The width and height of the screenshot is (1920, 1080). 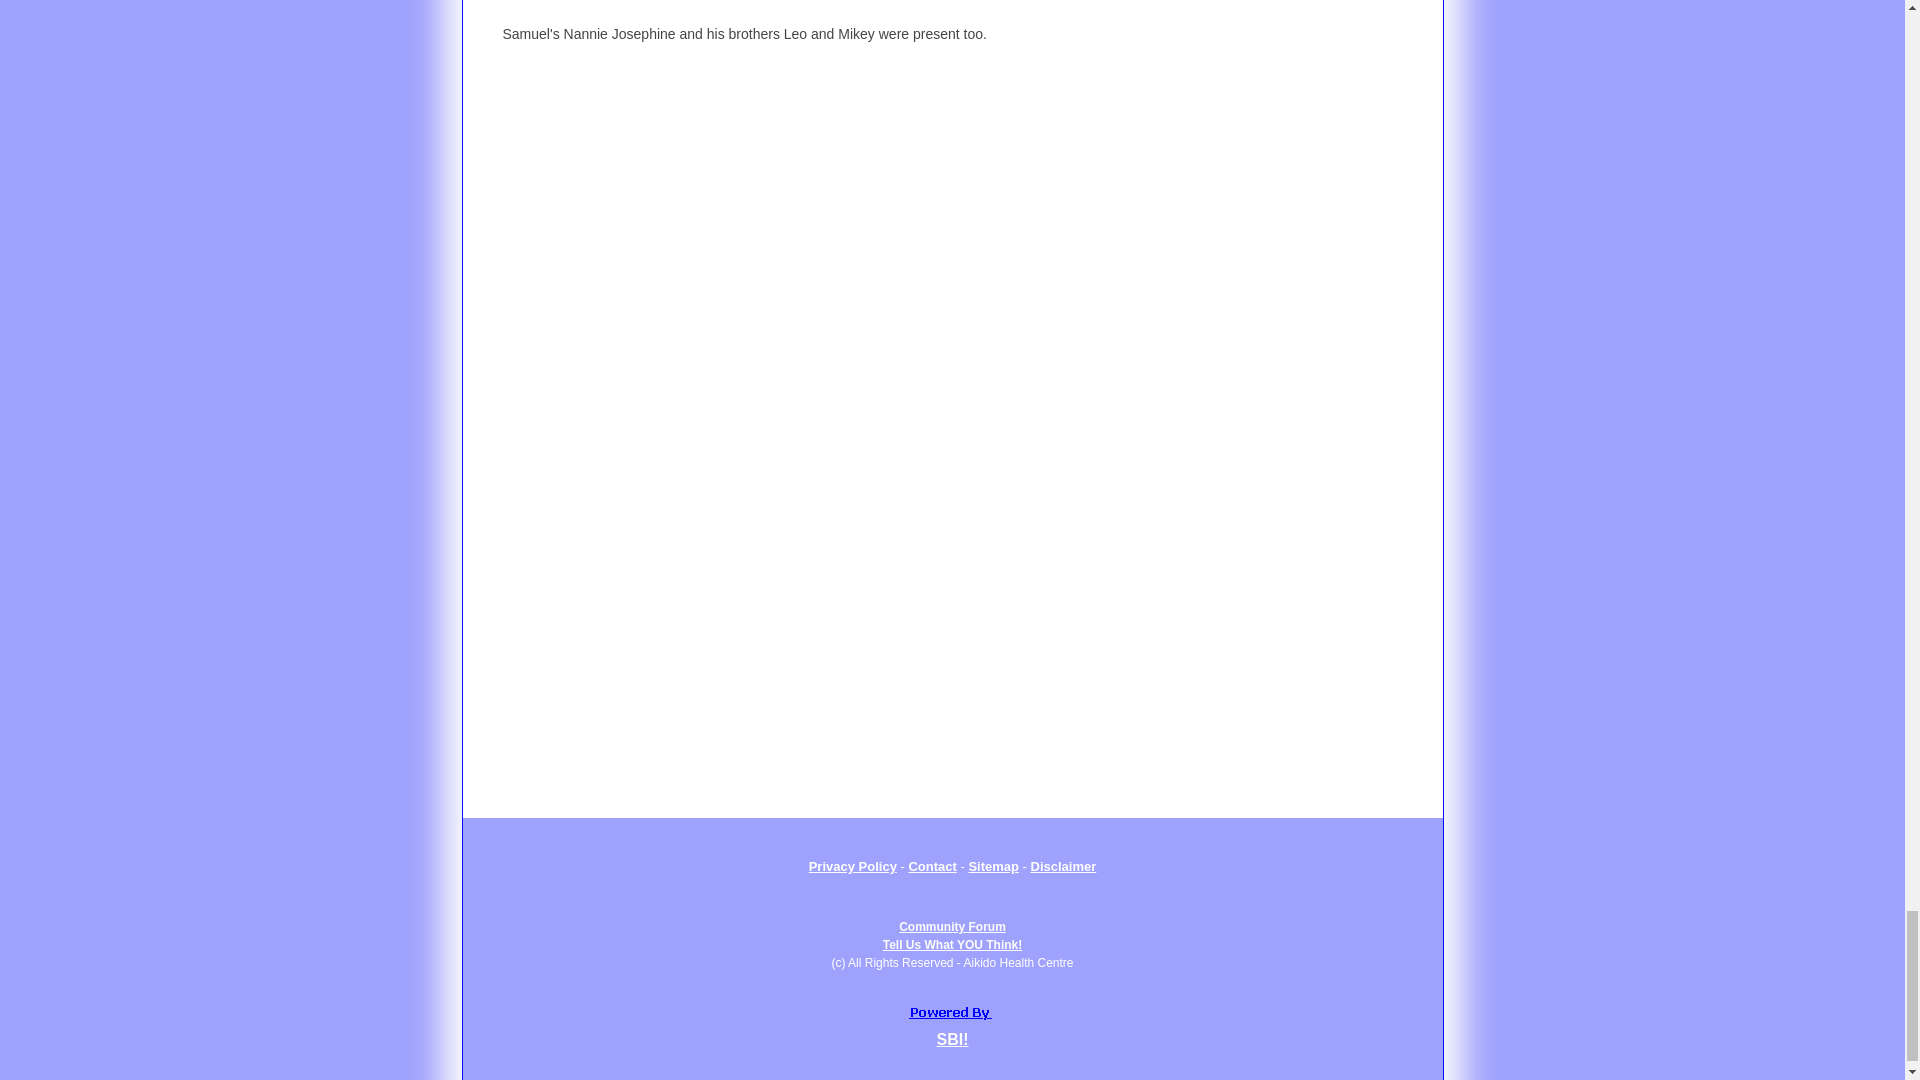 What do you see at coordinates (993, 865) in the screenshot?
I see `Disclaimer` at bounding box center [993, 865].